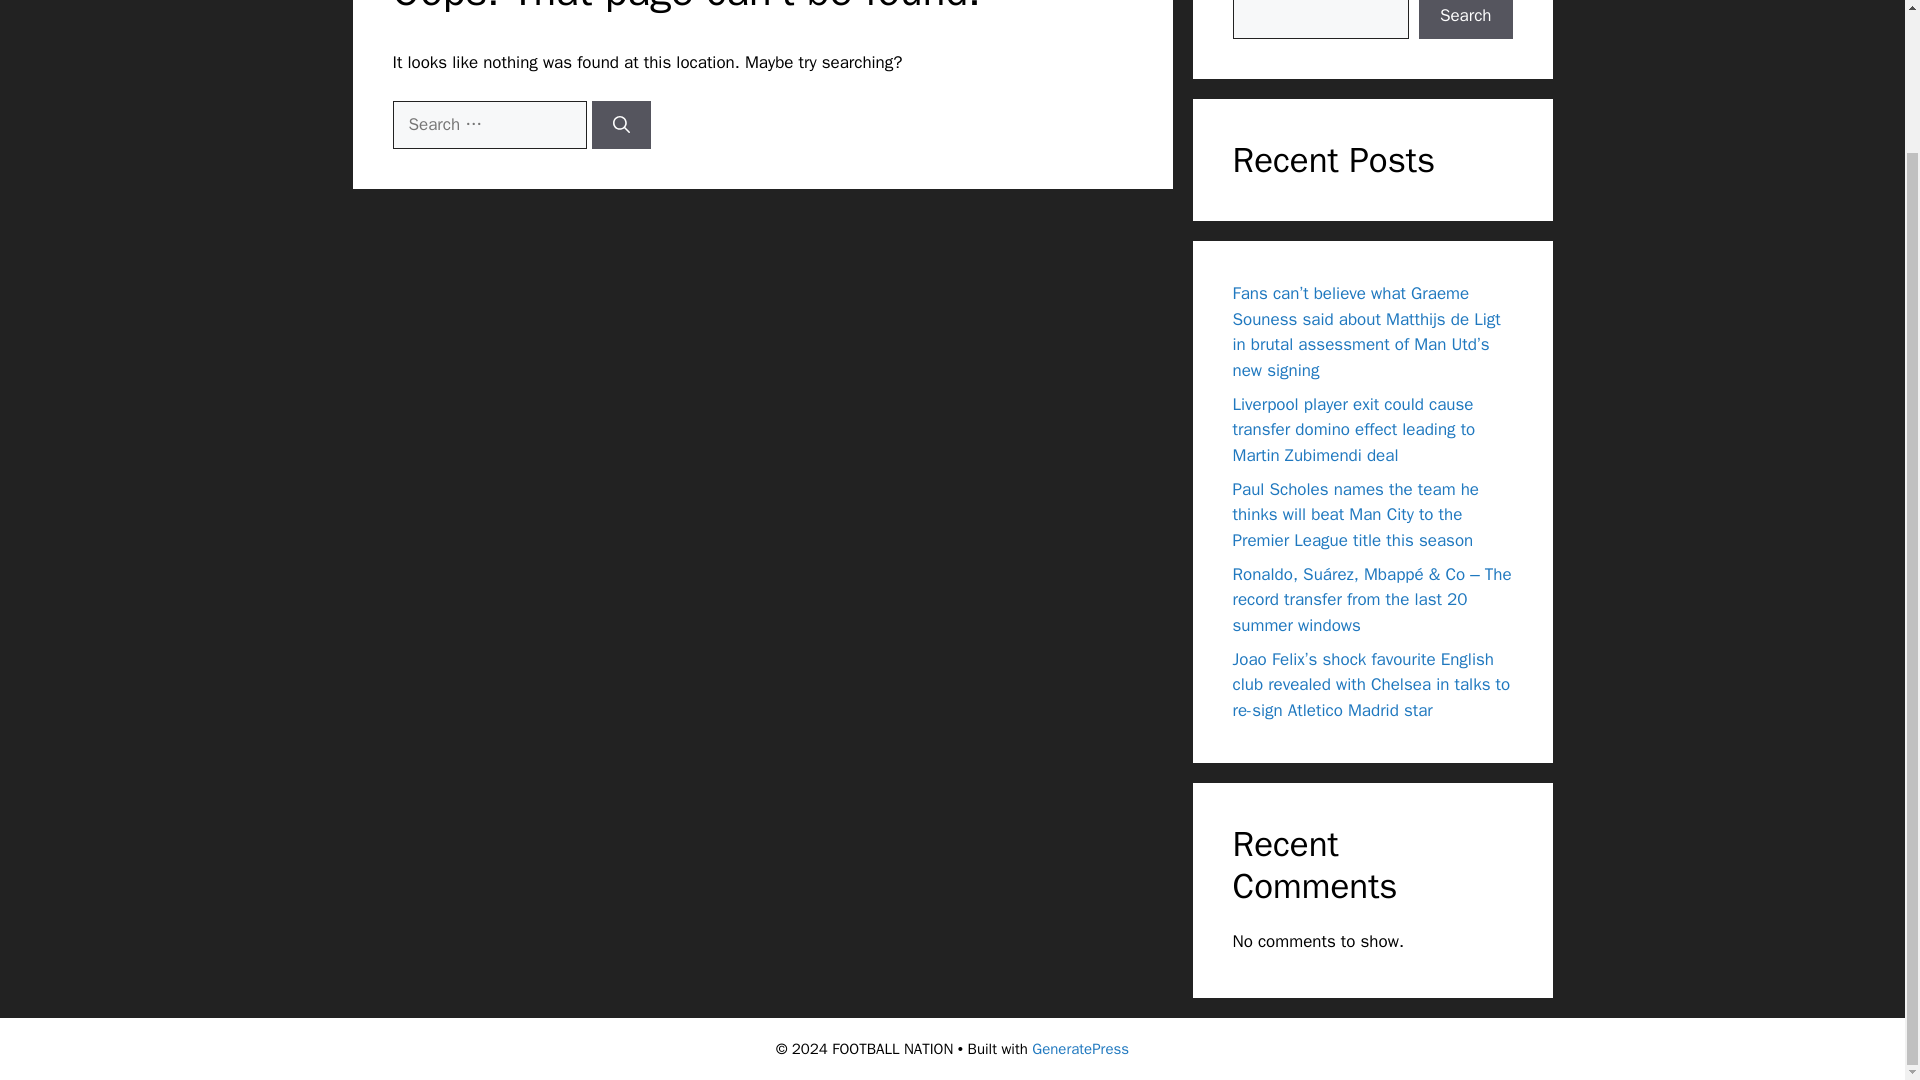 This screenshot has height=1080, width=1920. What do you see at coordinates (1465, 20) in the screenshot?
I see `Search` at bounding box center [1465, 20].